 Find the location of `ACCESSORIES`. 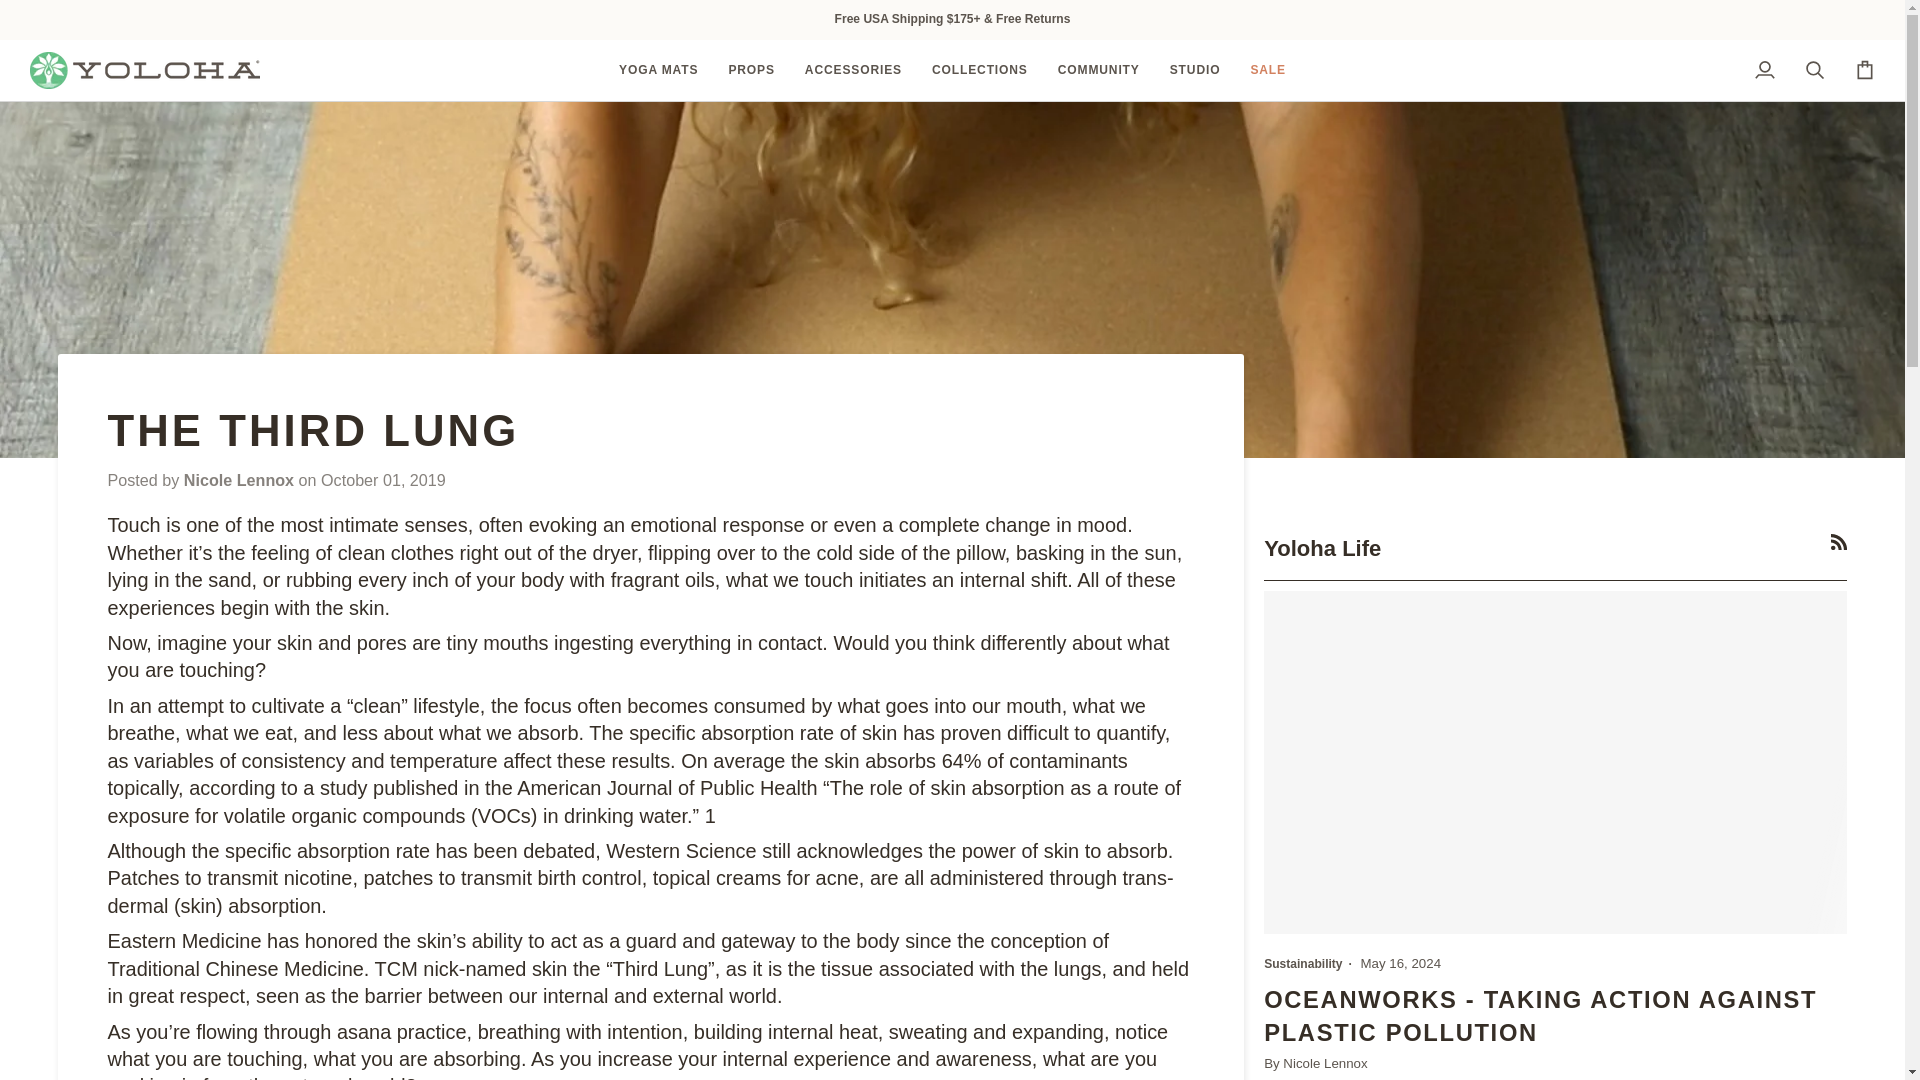

ACCESSORIES is located at coordinates (853, 70).